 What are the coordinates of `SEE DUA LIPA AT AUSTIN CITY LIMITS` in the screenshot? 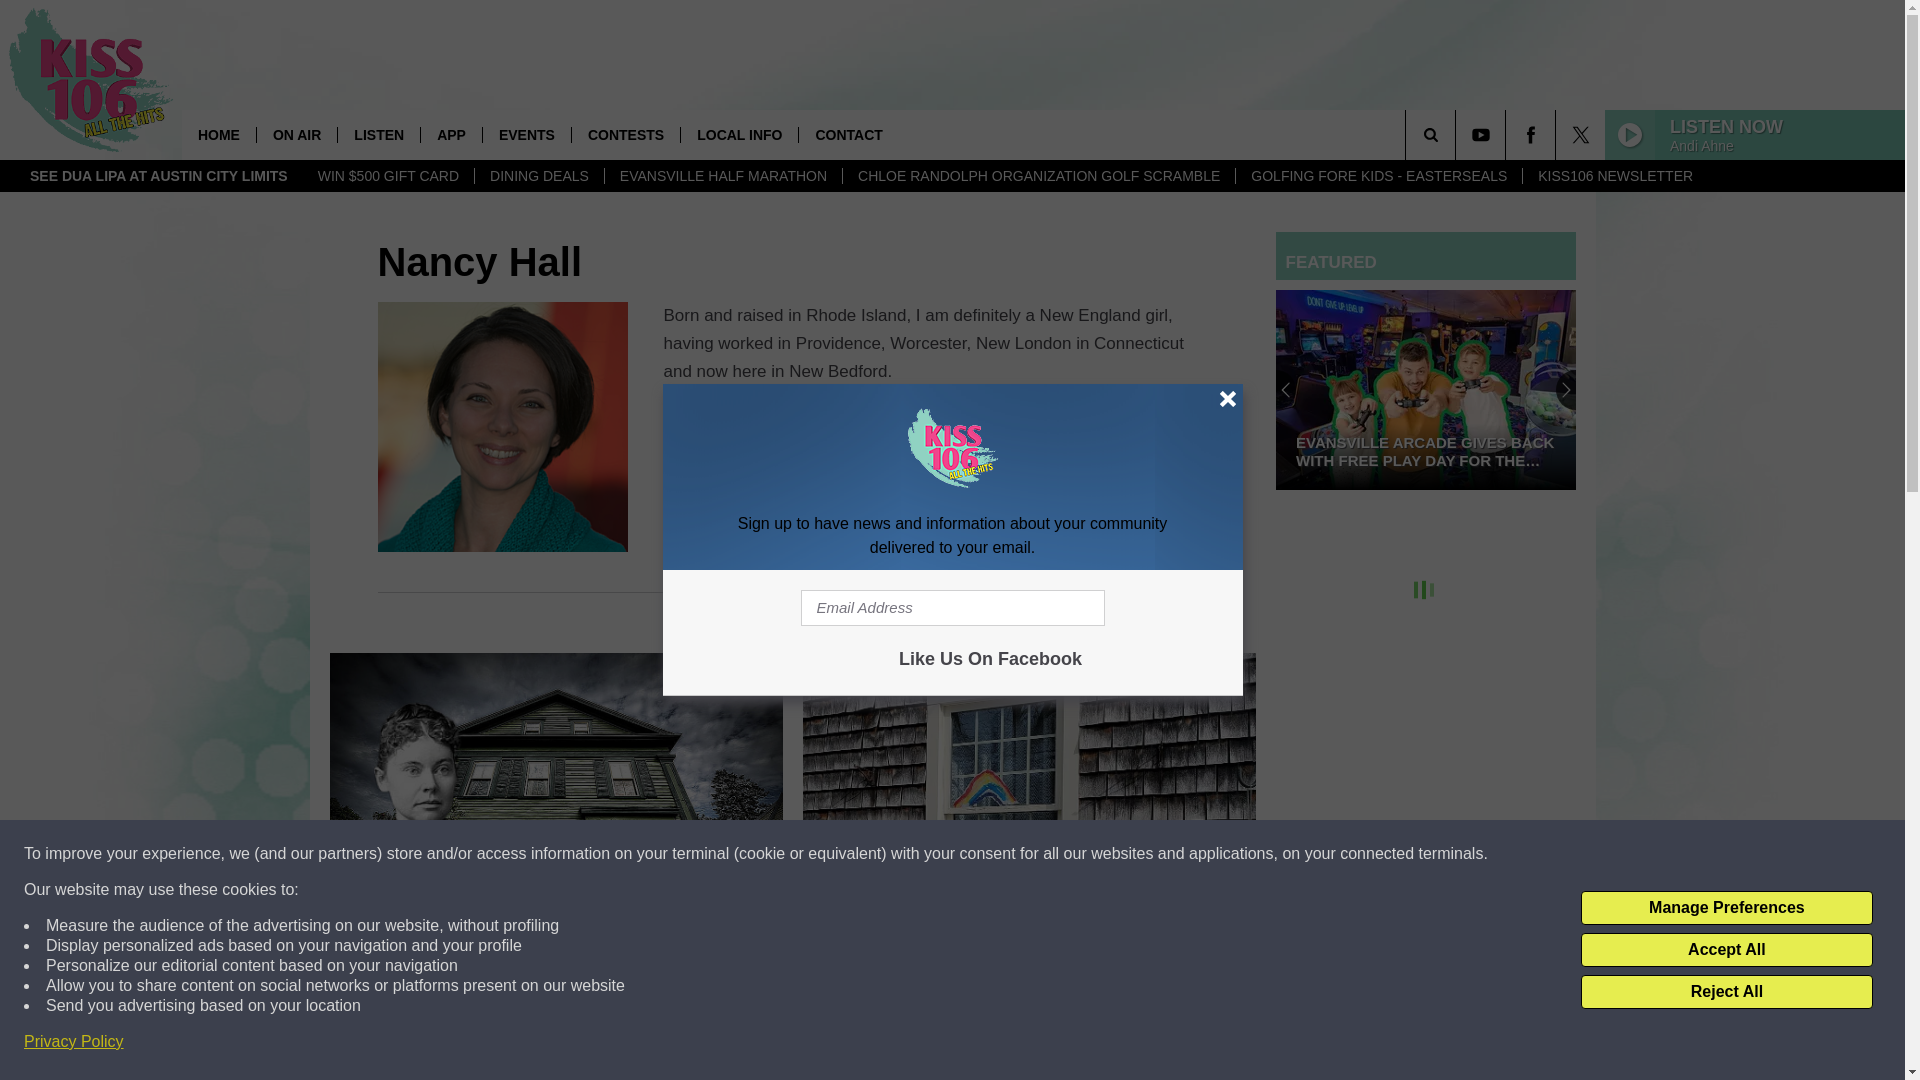 It's located at (159, 176).